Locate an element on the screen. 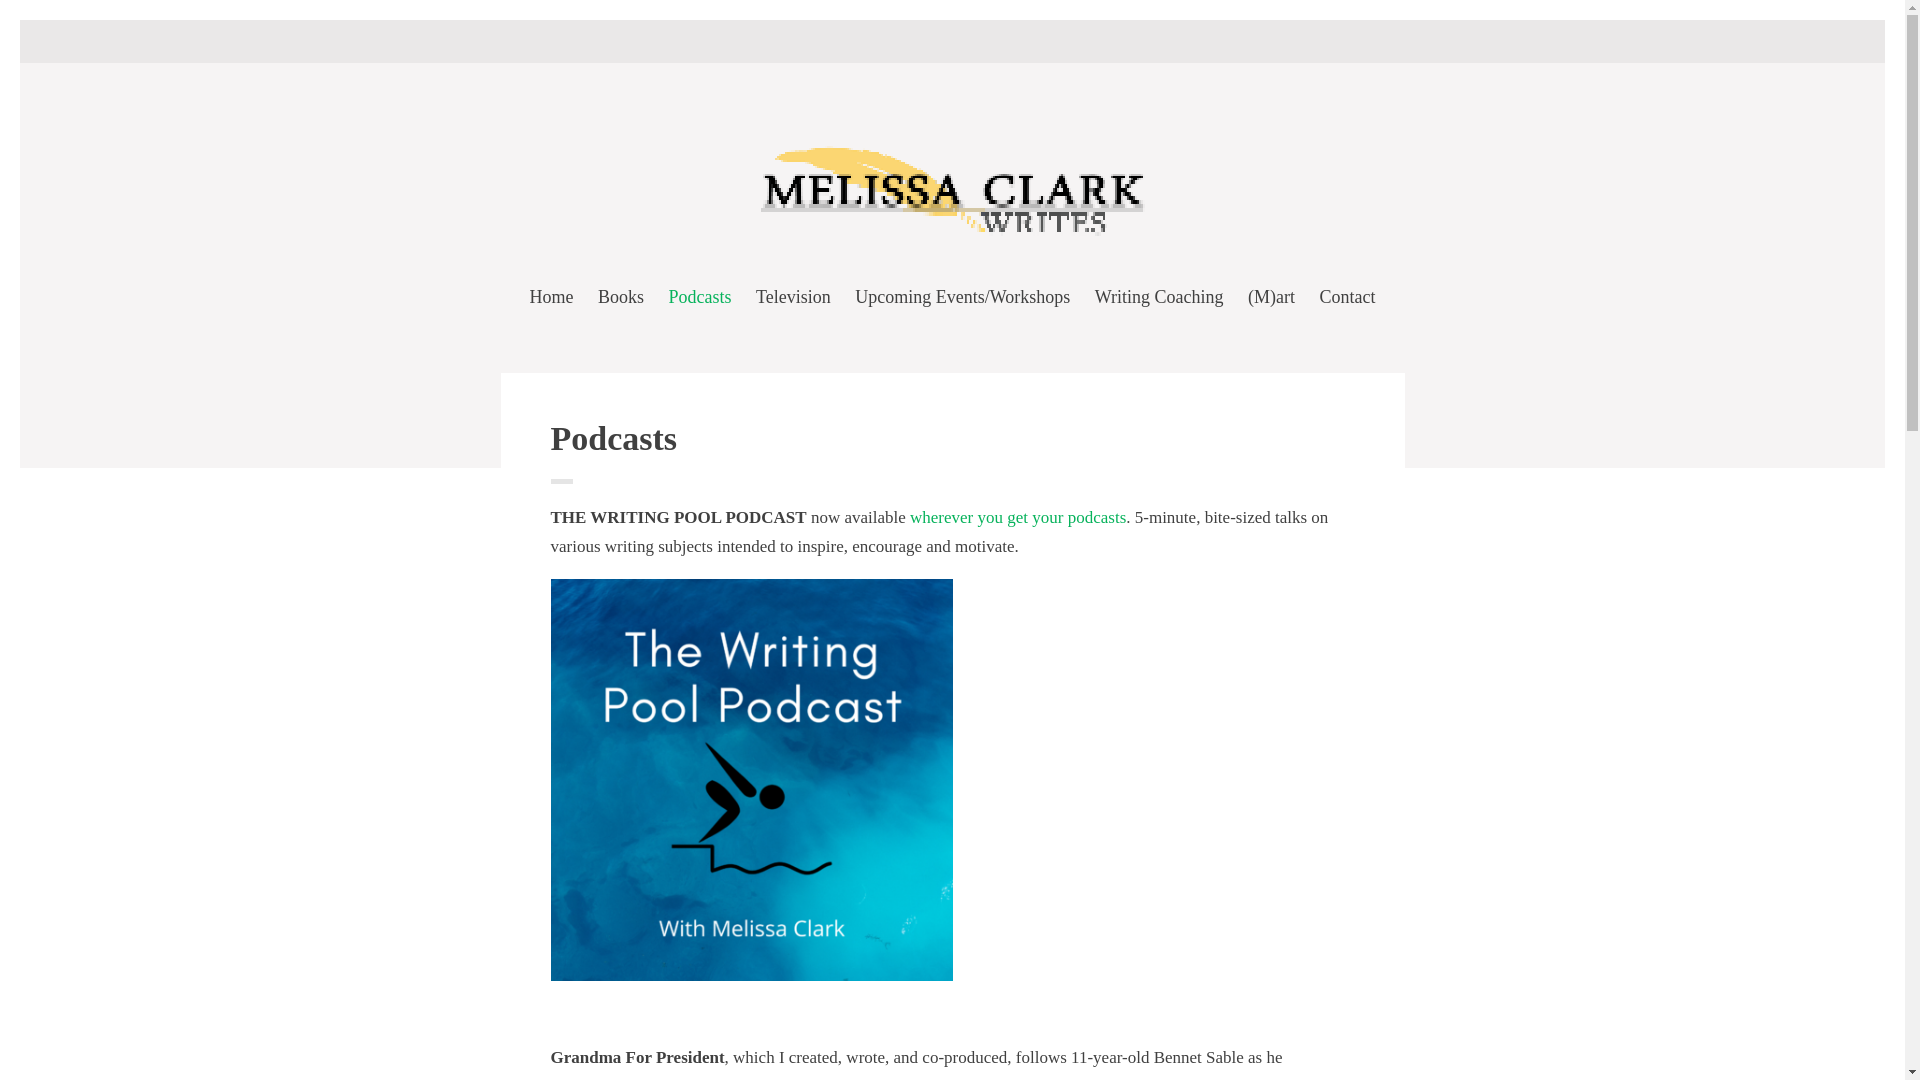  Home is located at coordinates (550, 299).